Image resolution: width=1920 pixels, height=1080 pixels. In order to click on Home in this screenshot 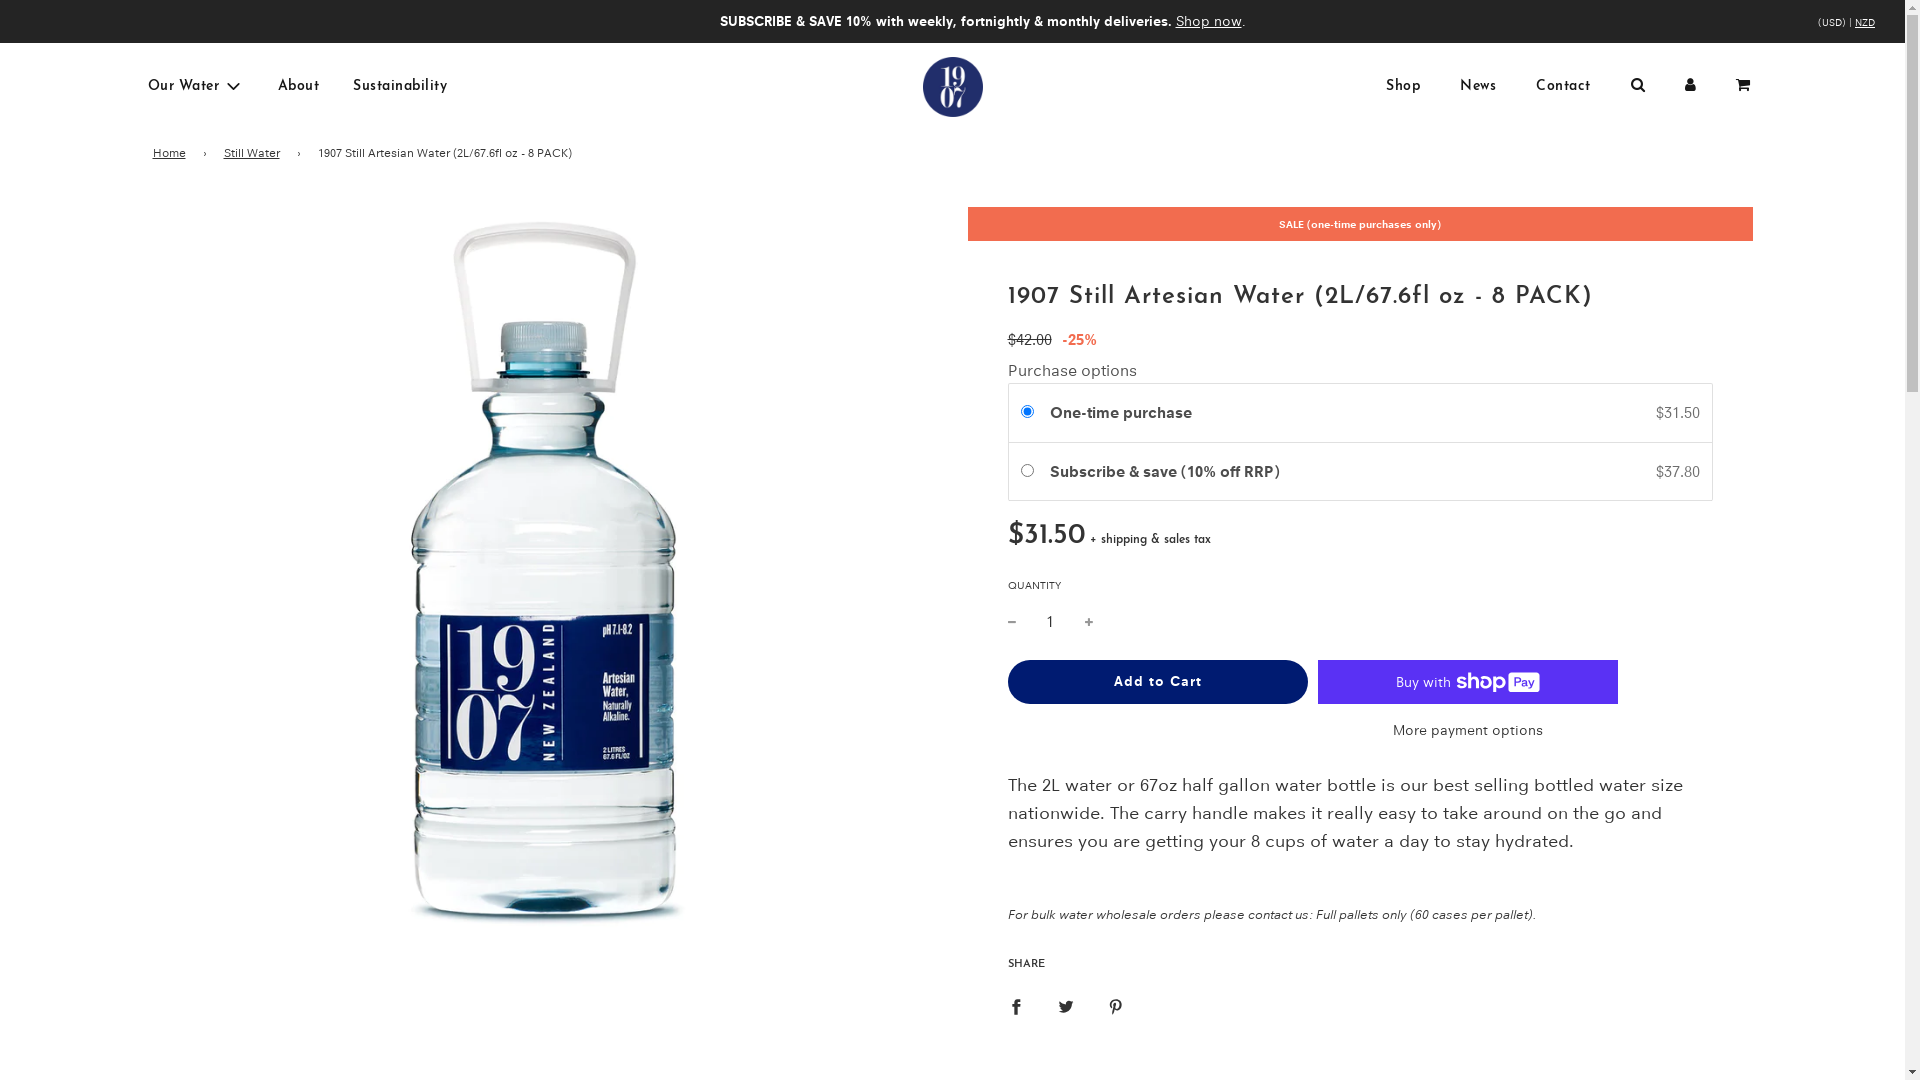, I will do `click(172, 152)`.